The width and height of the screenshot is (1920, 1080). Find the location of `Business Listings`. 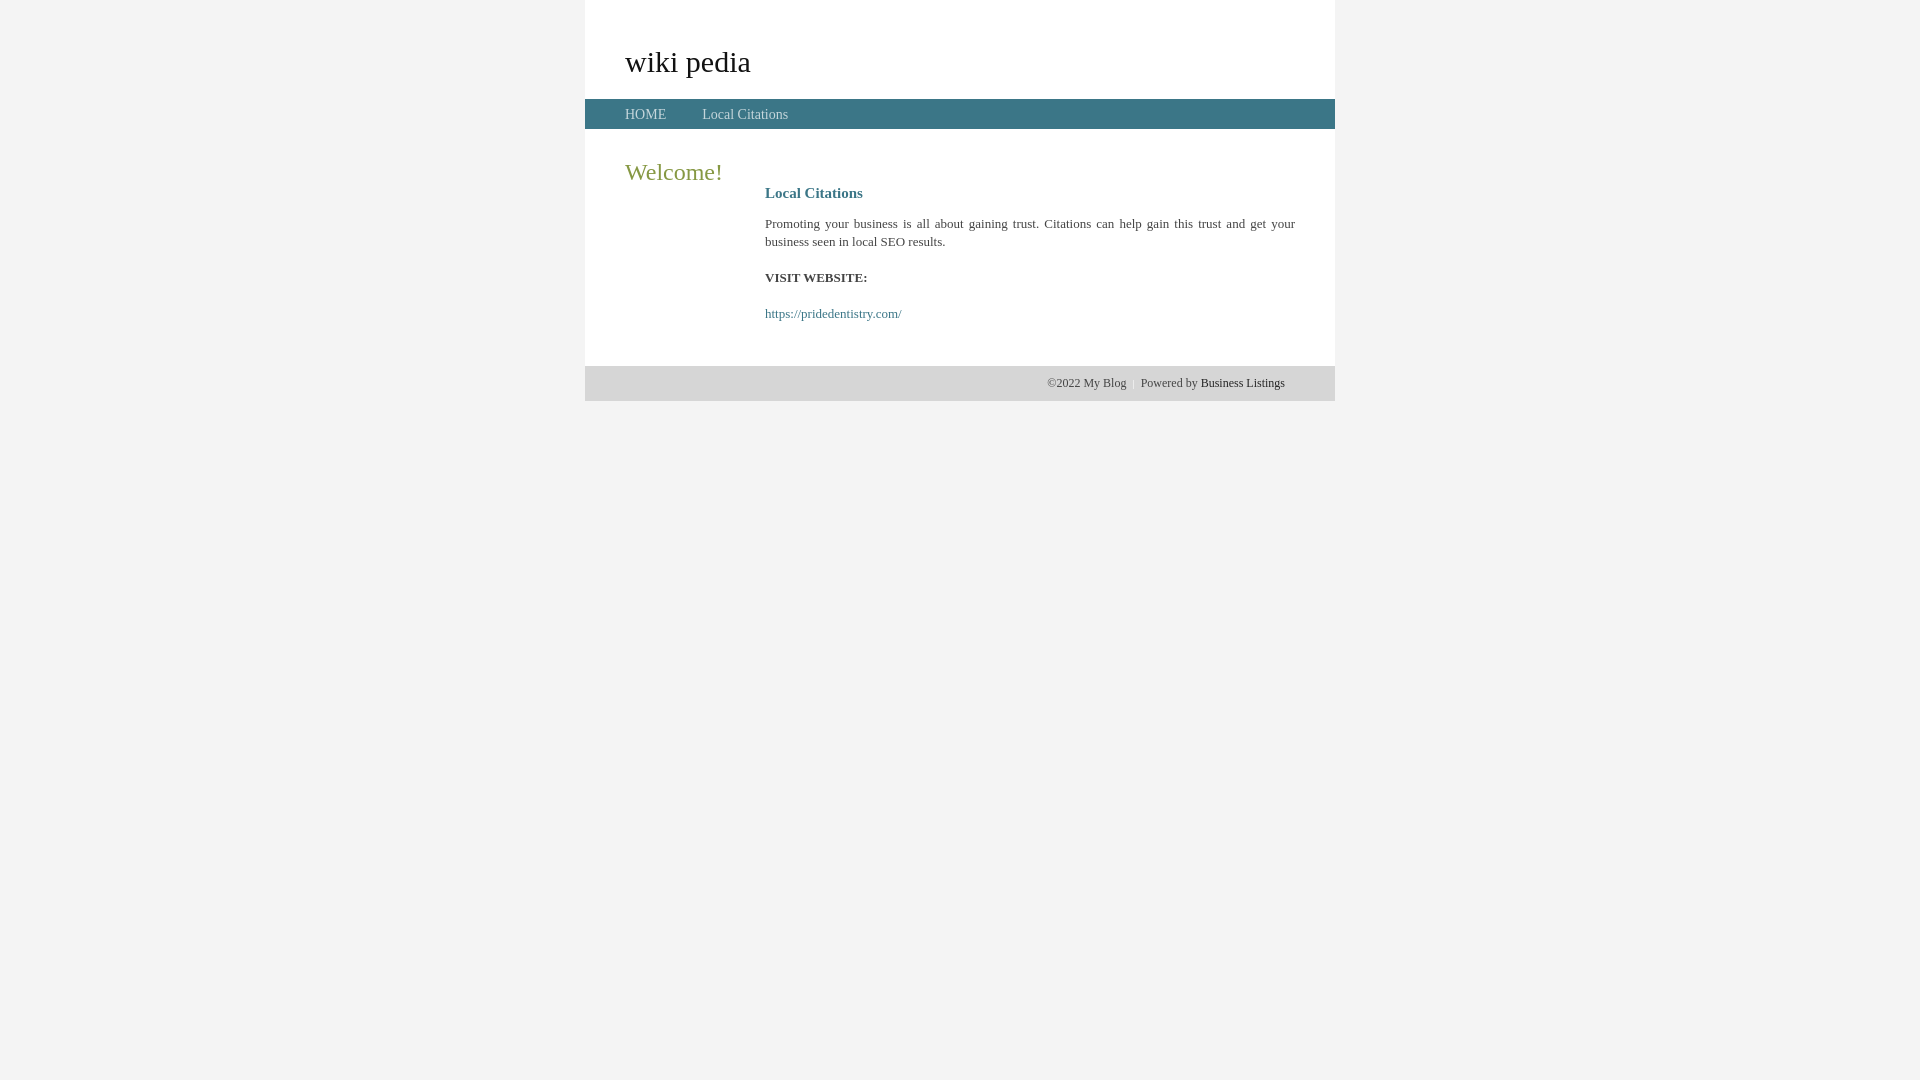

Business Listings is located at coordinates (1243, 383).